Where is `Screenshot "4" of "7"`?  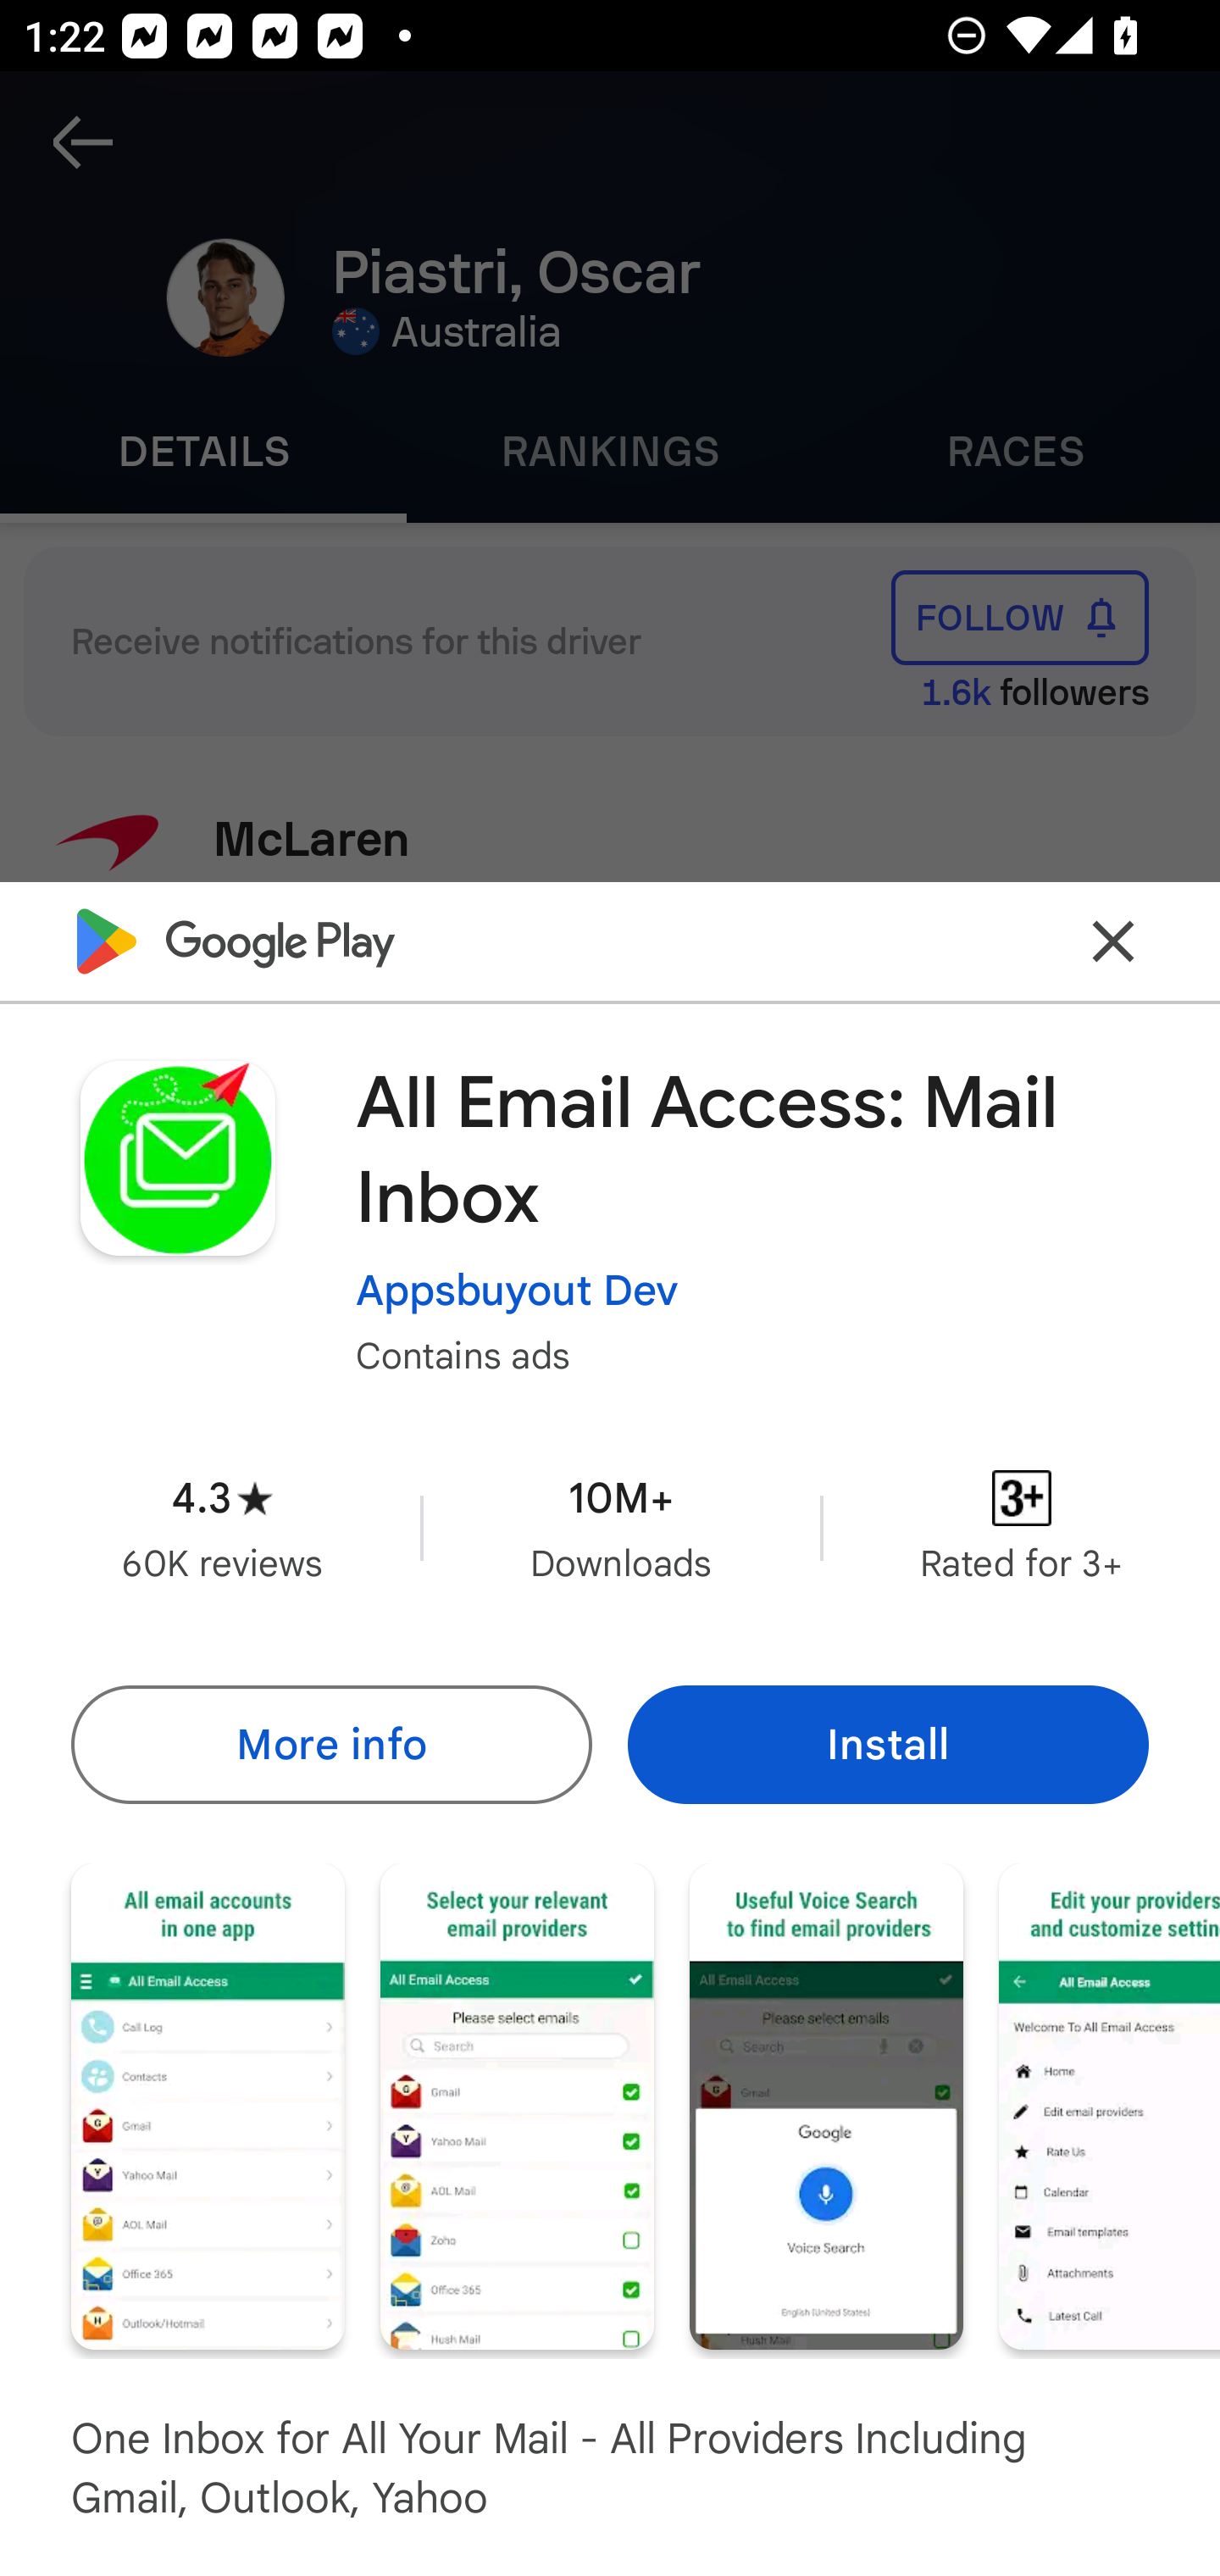
Screenshot "4" of "7" is located at coordinates (1110, 2105).